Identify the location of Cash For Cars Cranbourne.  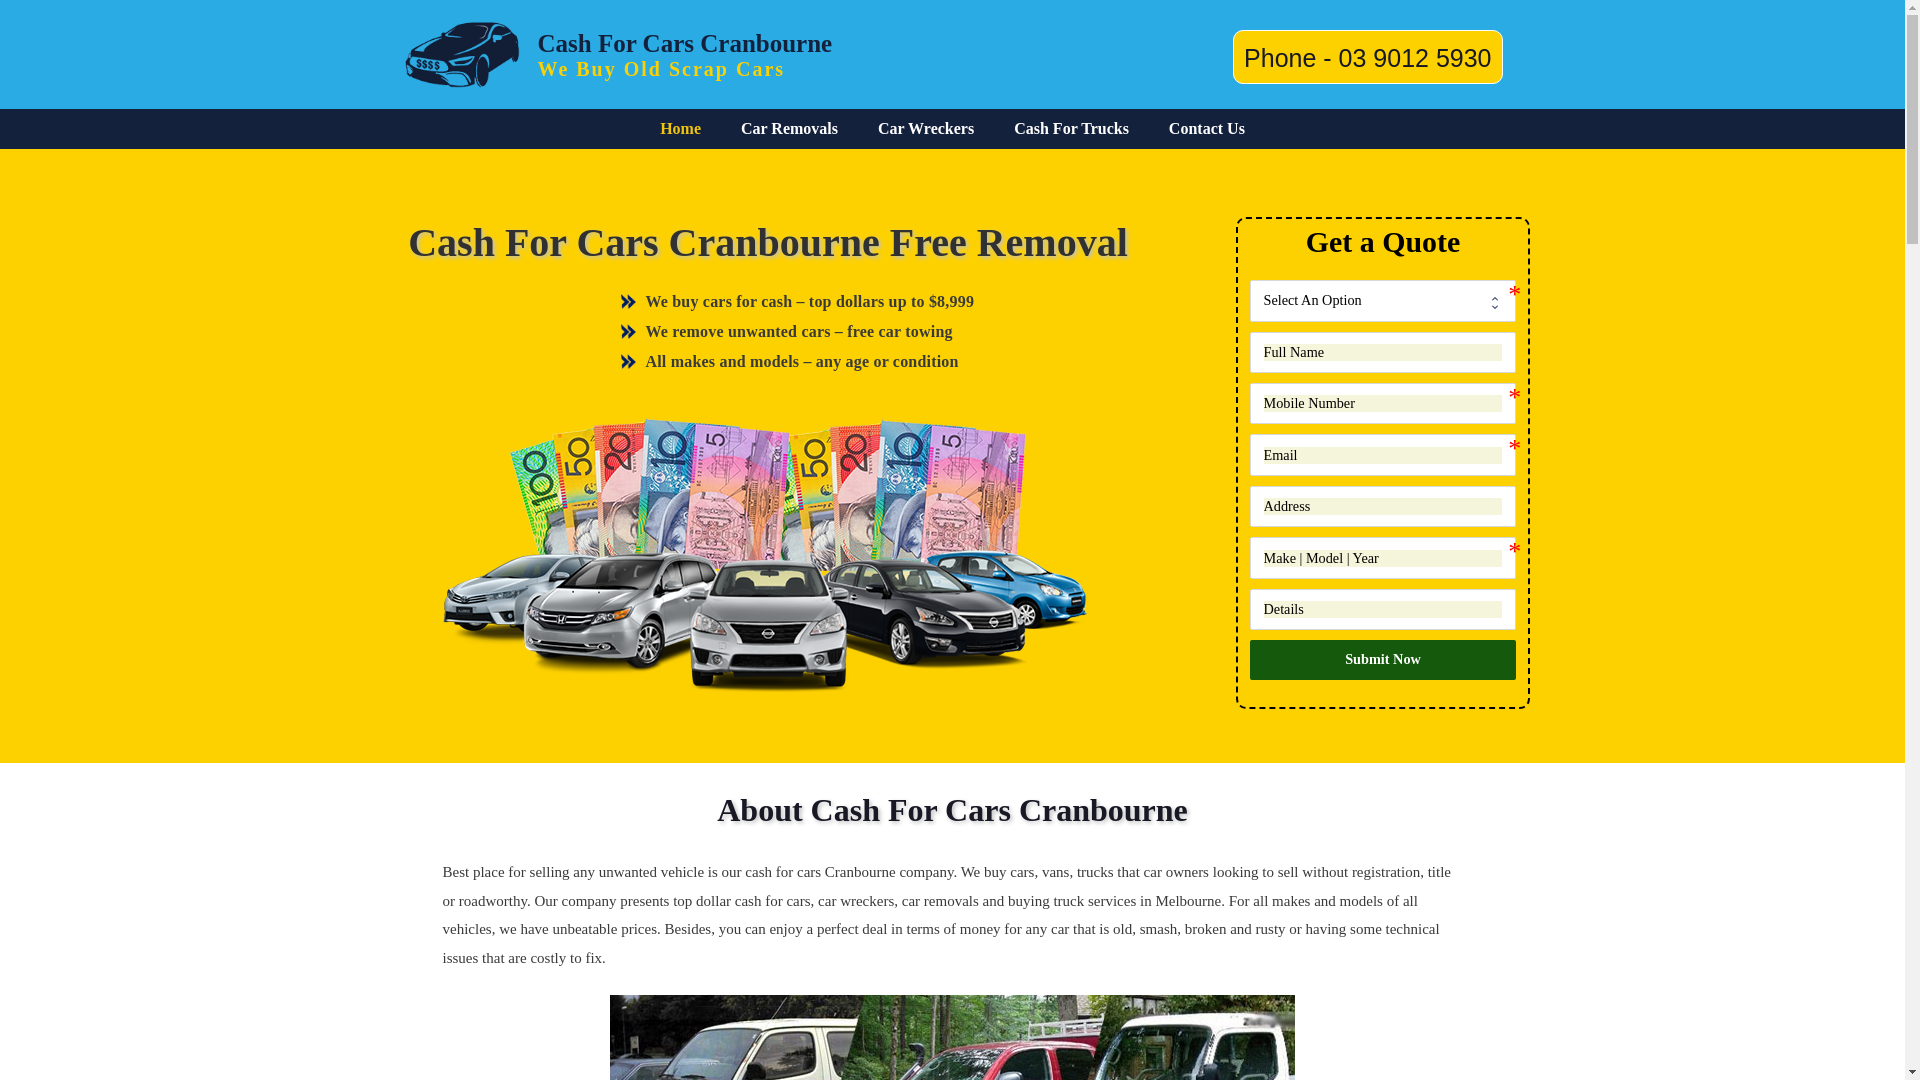
(462, 53).